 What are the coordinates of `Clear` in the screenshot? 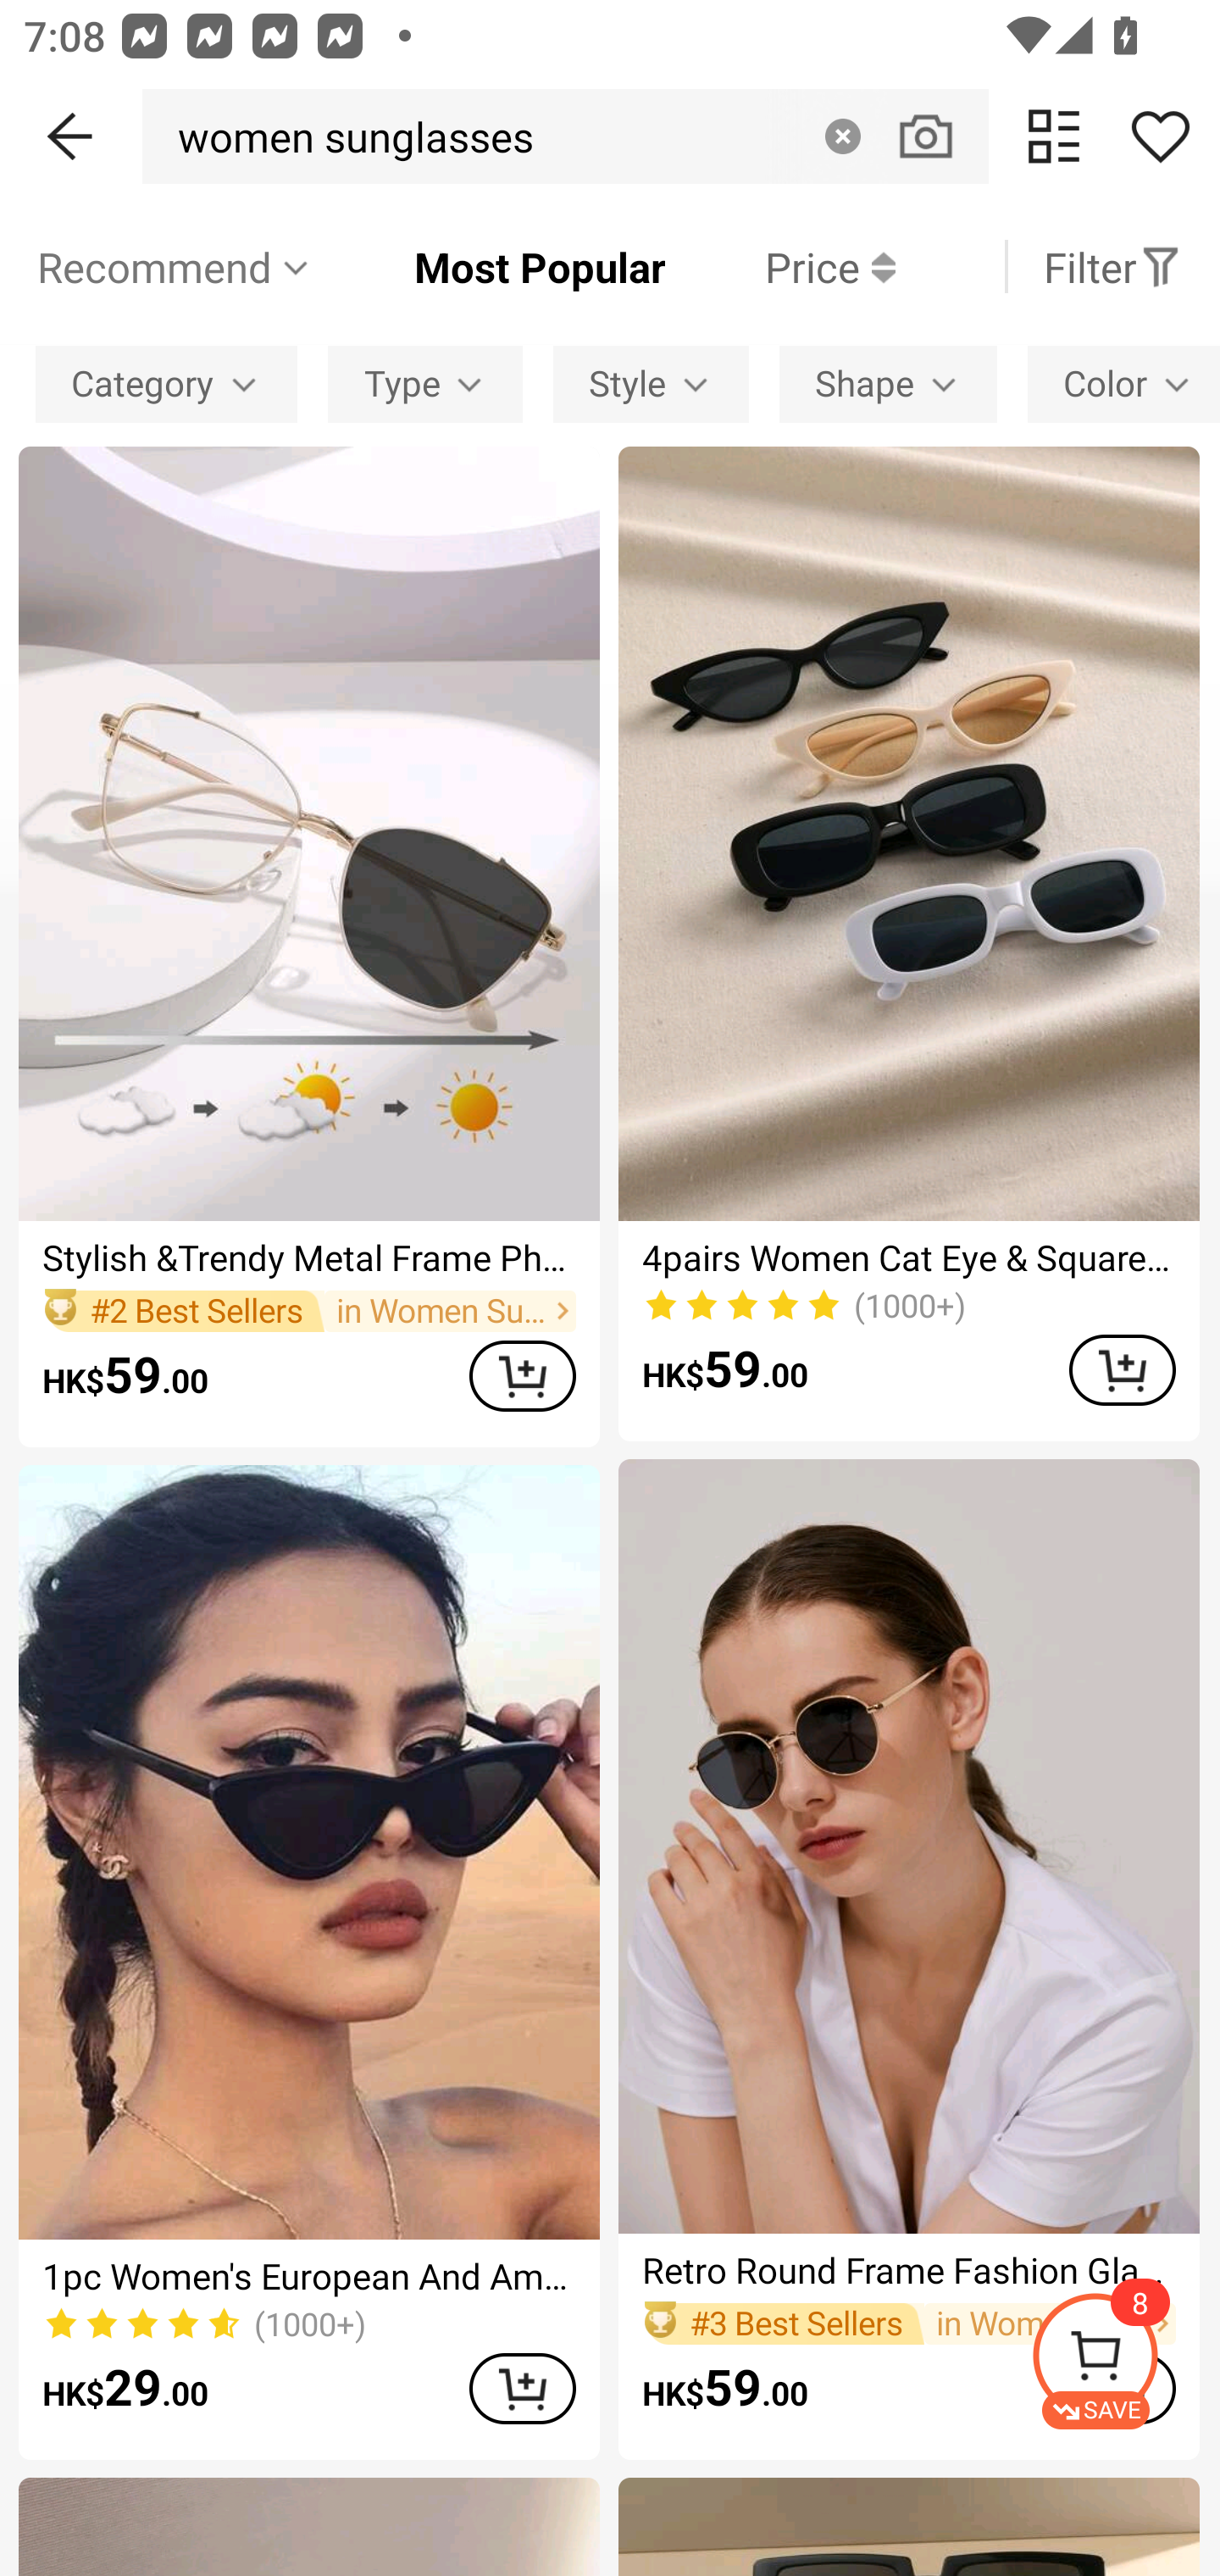 It's located at (842, 136).